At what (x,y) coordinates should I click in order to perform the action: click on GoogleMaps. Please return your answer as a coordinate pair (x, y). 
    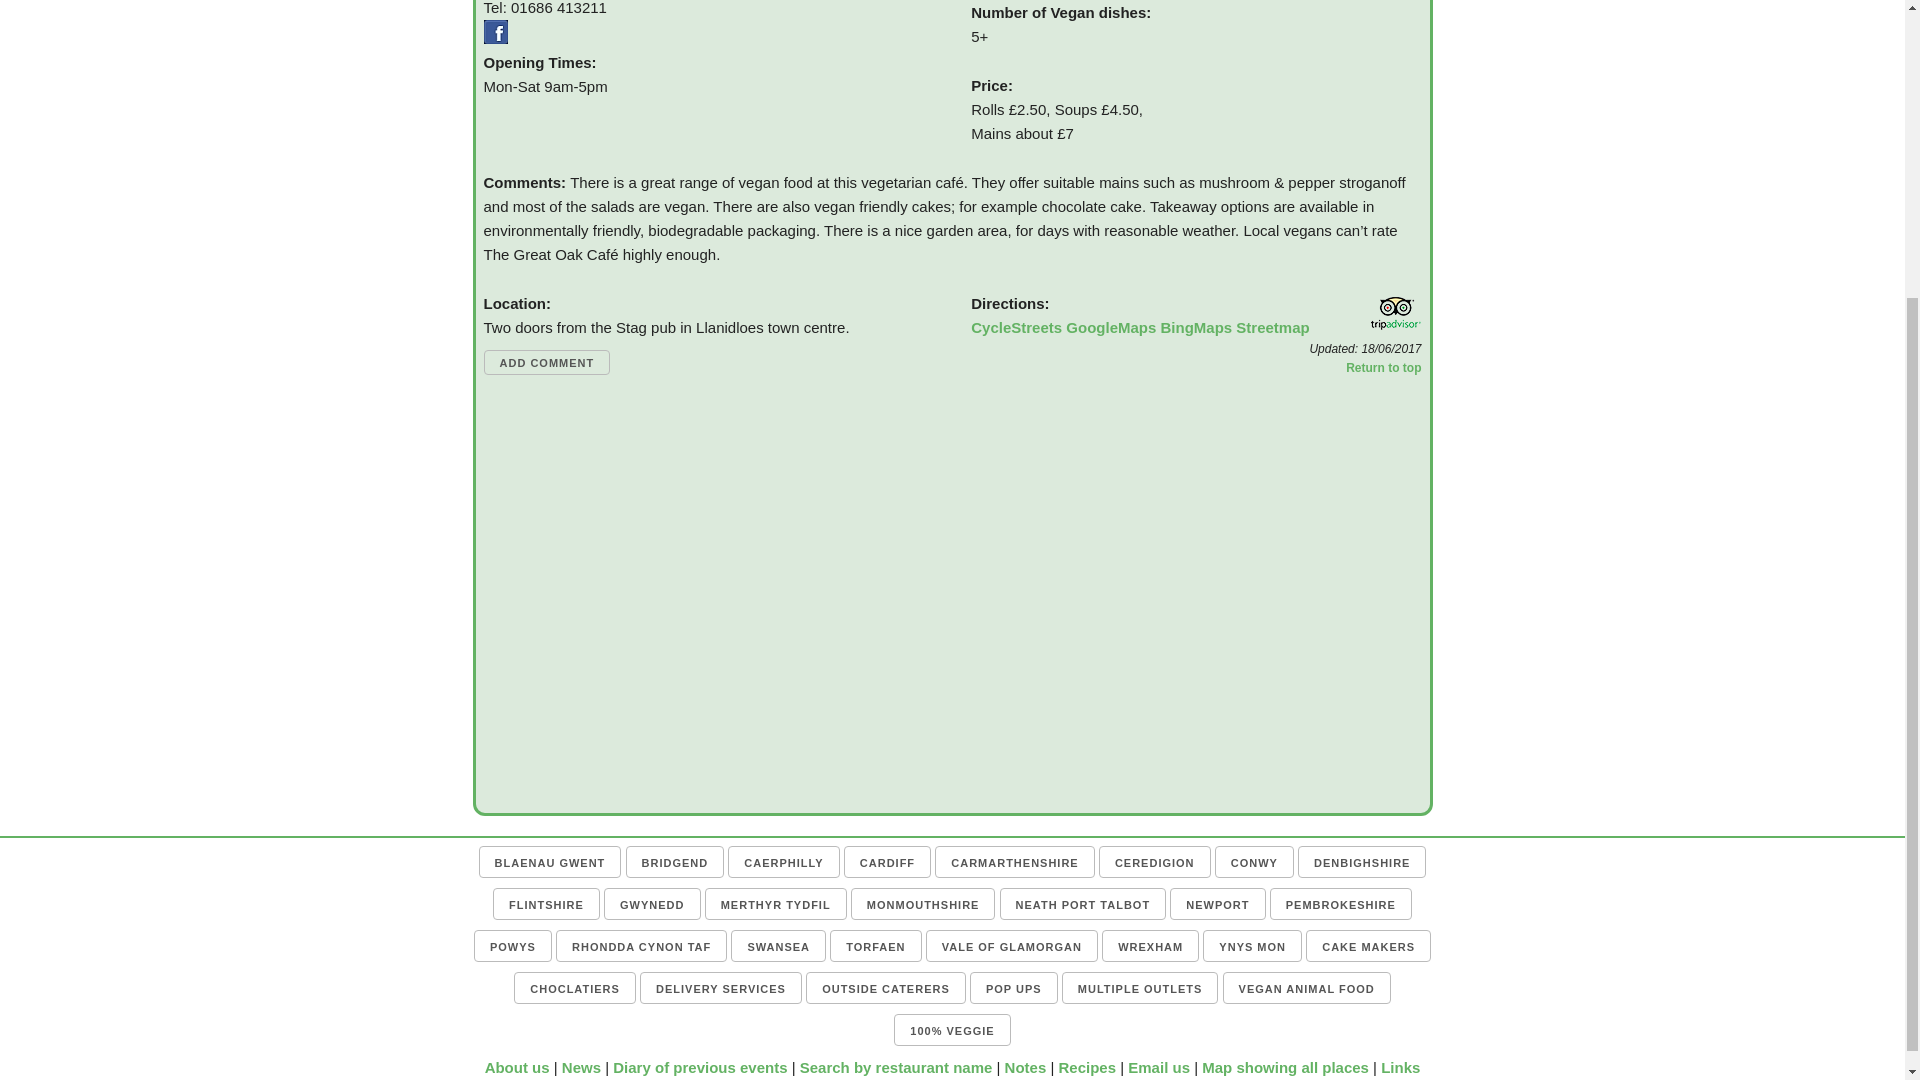
    Looking at the image, I should click on (1110, 326).